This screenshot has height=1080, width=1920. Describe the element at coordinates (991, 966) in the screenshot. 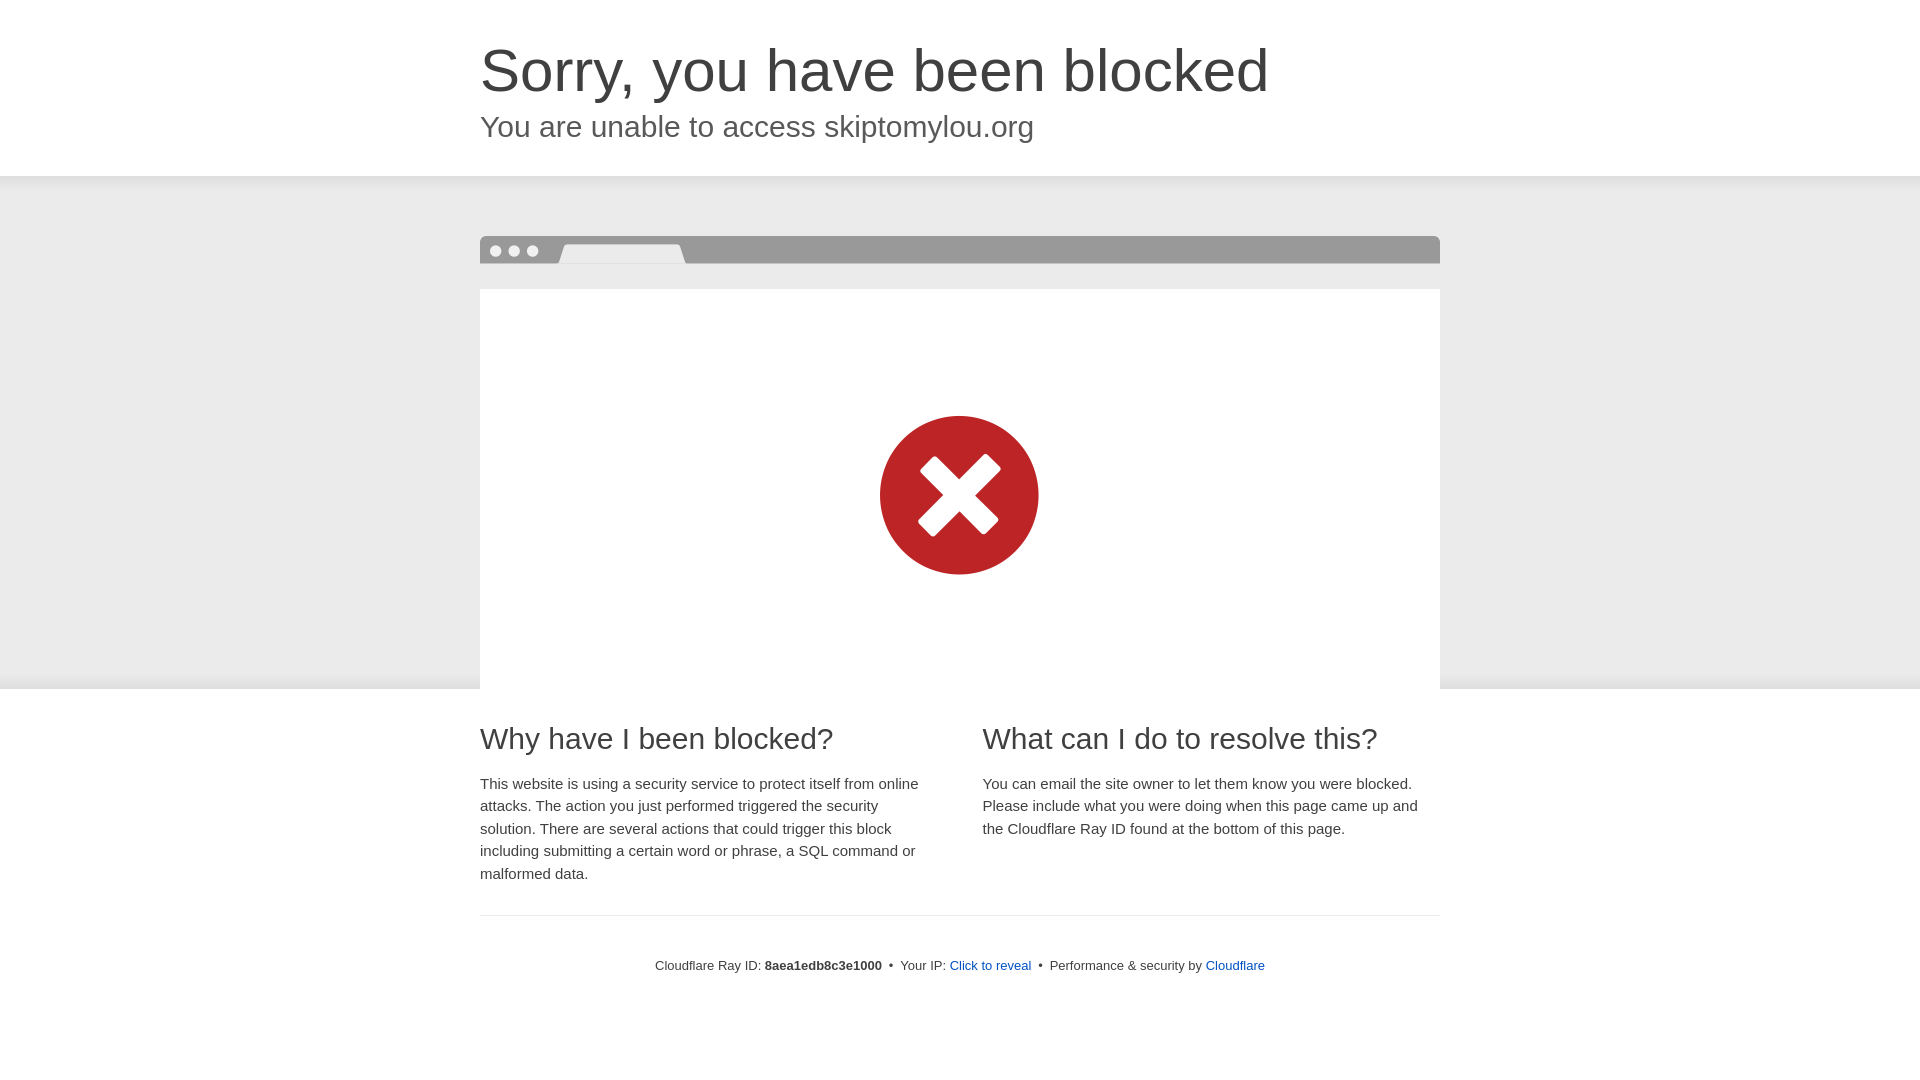

I see `Click to reveal` at that location.